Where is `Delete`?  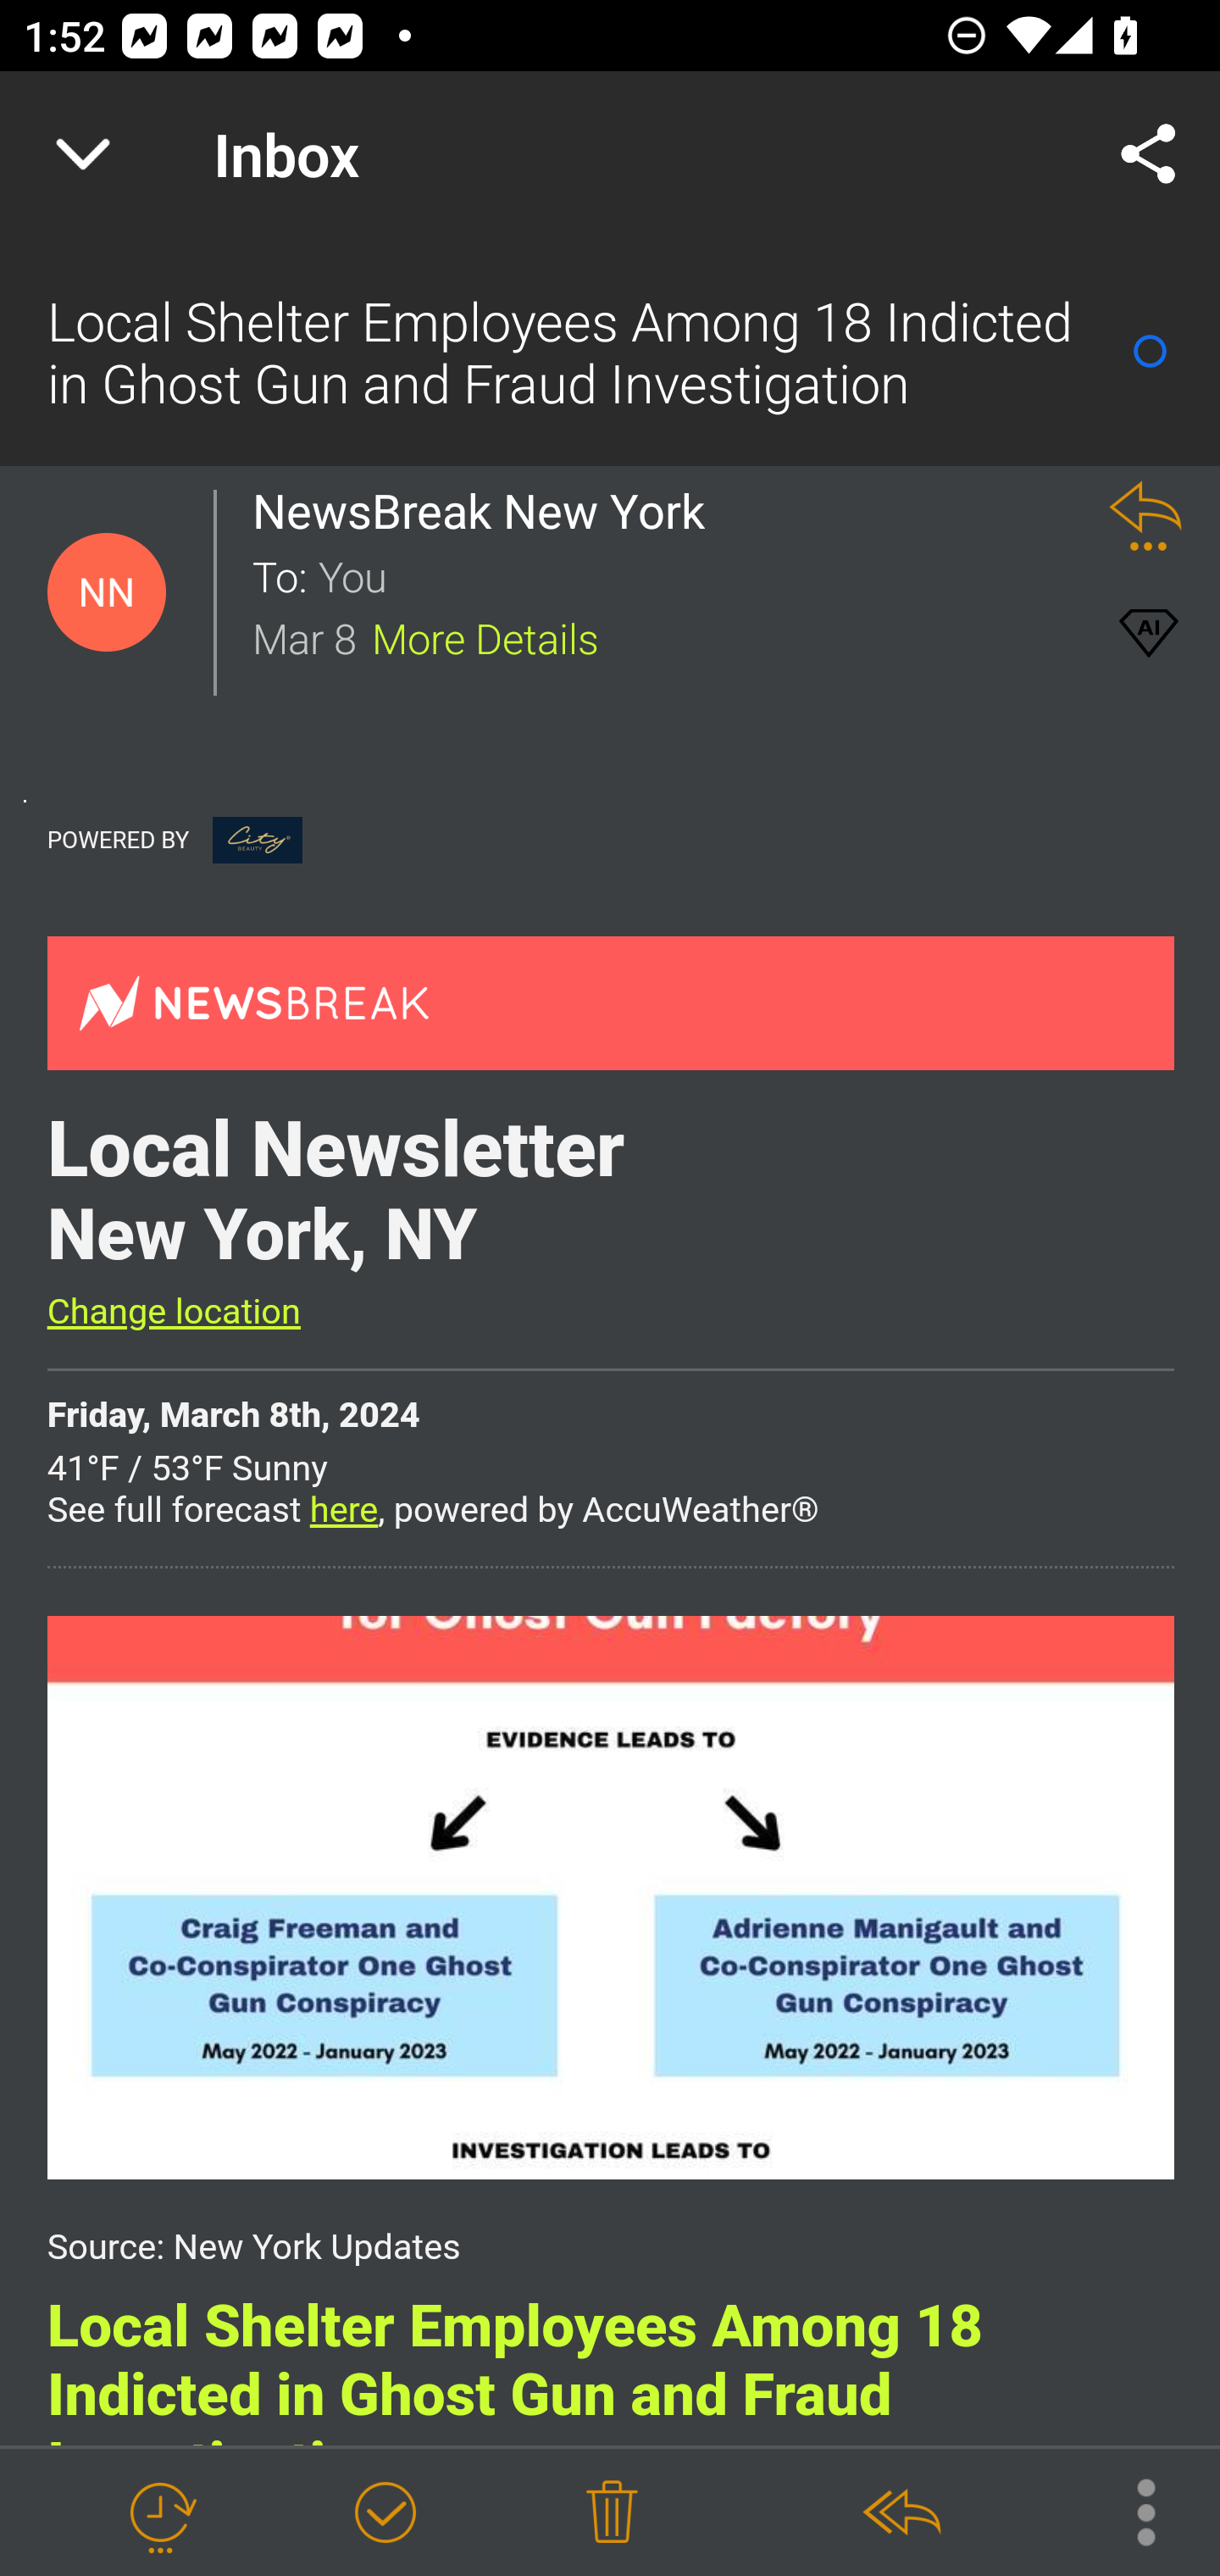 Delete is located at coordinates (612, 2513).